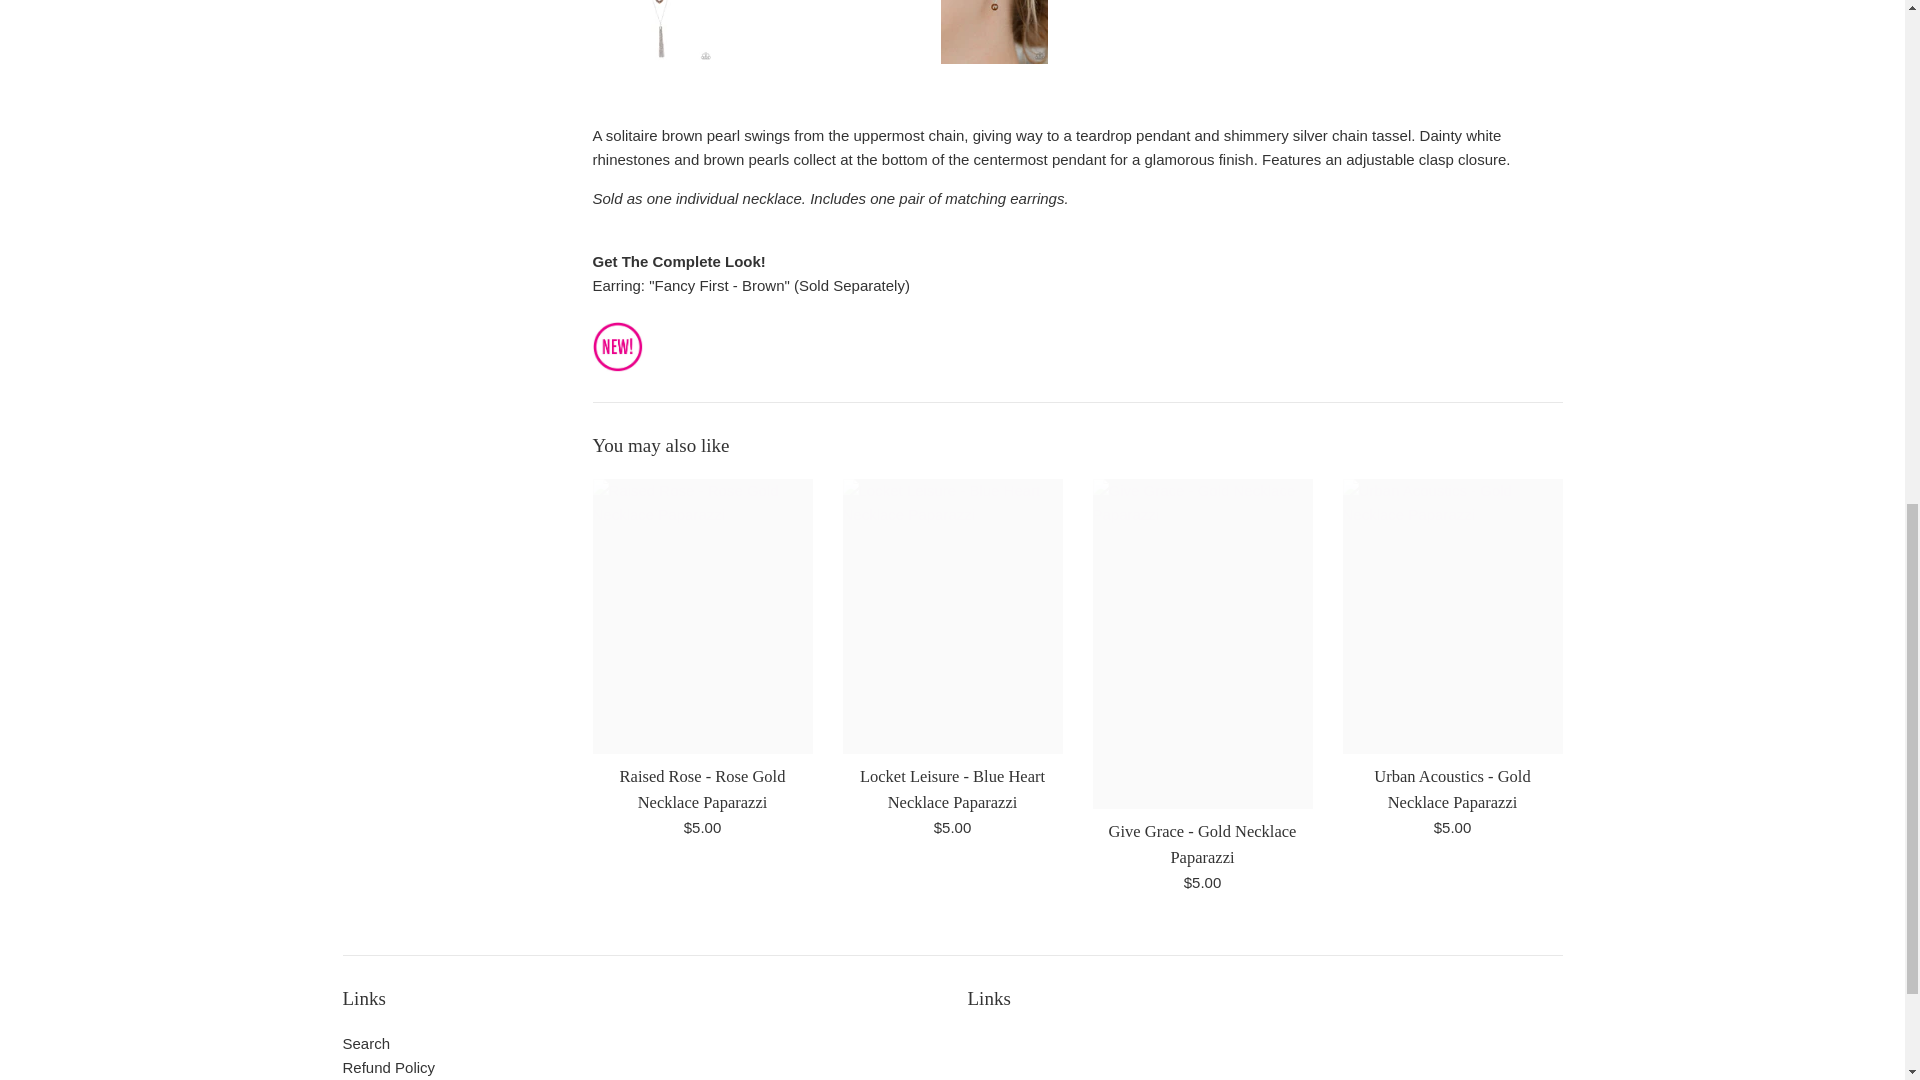 Image resolution: width=1920 pixels, height=1080 pixels. What do you see at coordinates (365, 1042) in the screenshot?
I see `Search` at bounding box center [365, 1042].